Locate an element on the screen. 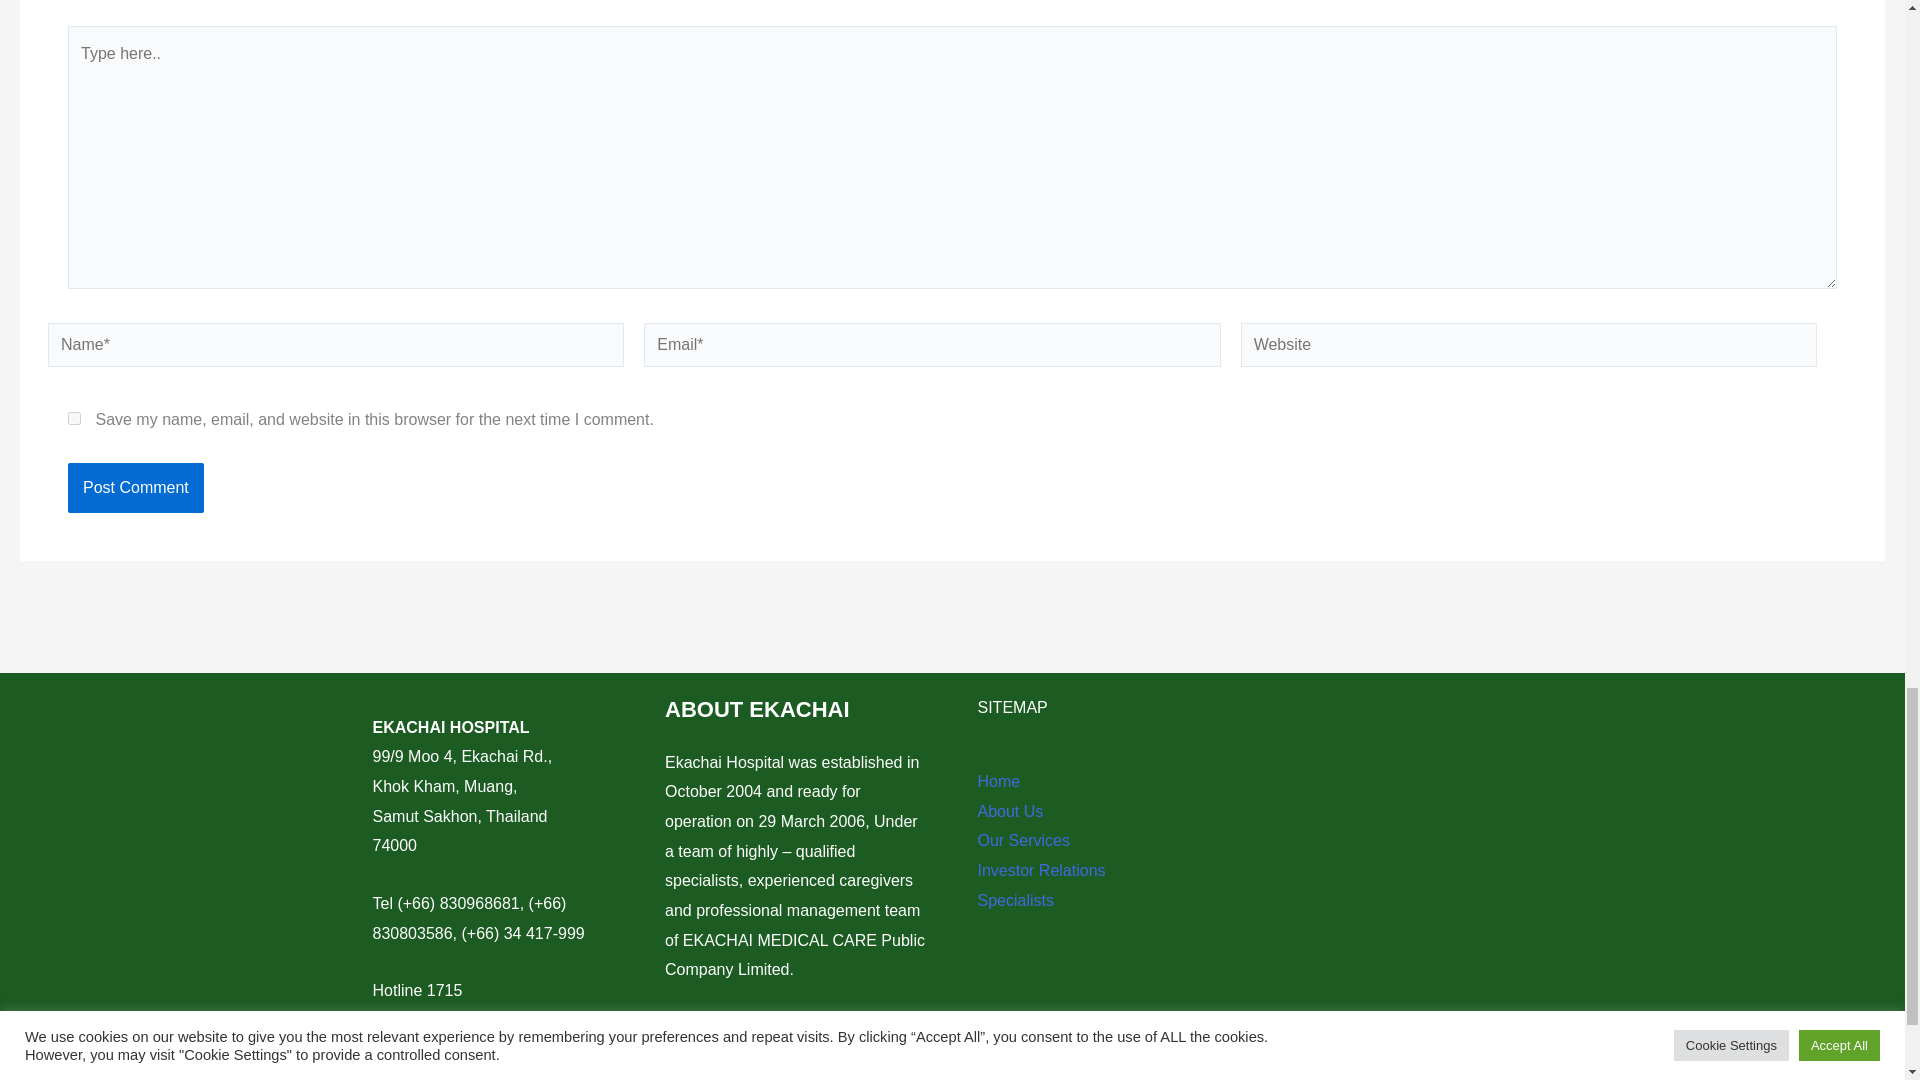 The image size is (1920, 1080). yes is located at coordinates (74, 418).